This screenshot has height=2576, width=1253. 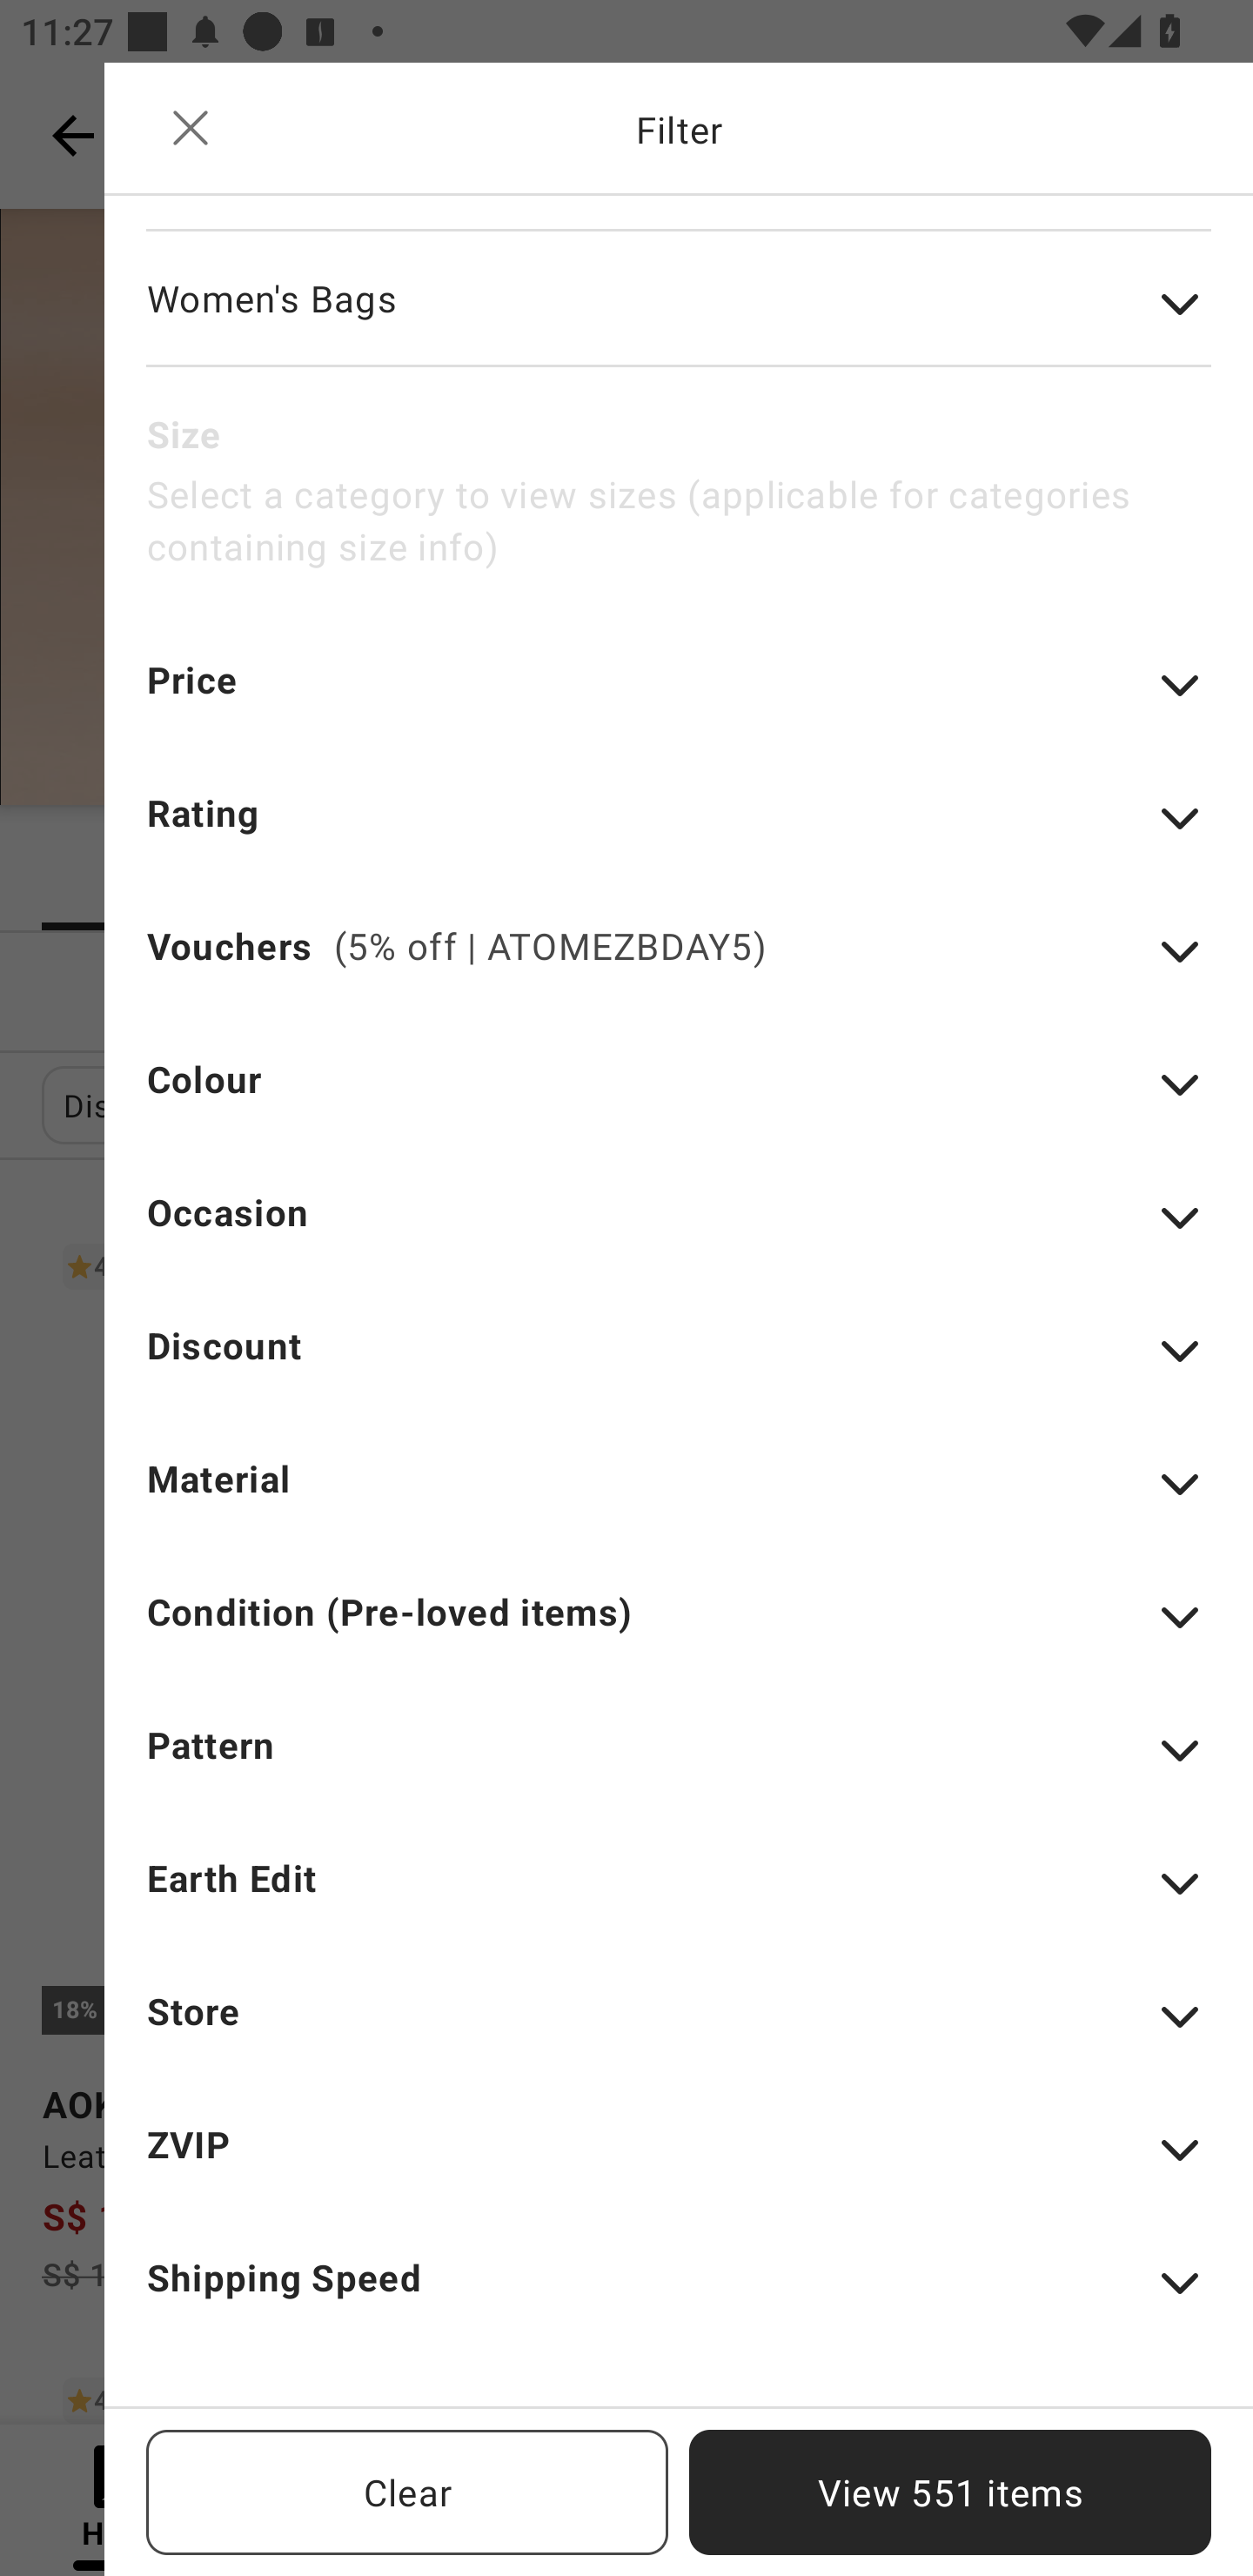 What do you see at coordinates (679, 1898) in the screenshot?
I see `Earth Edit` at bounding box center [679, 1898].